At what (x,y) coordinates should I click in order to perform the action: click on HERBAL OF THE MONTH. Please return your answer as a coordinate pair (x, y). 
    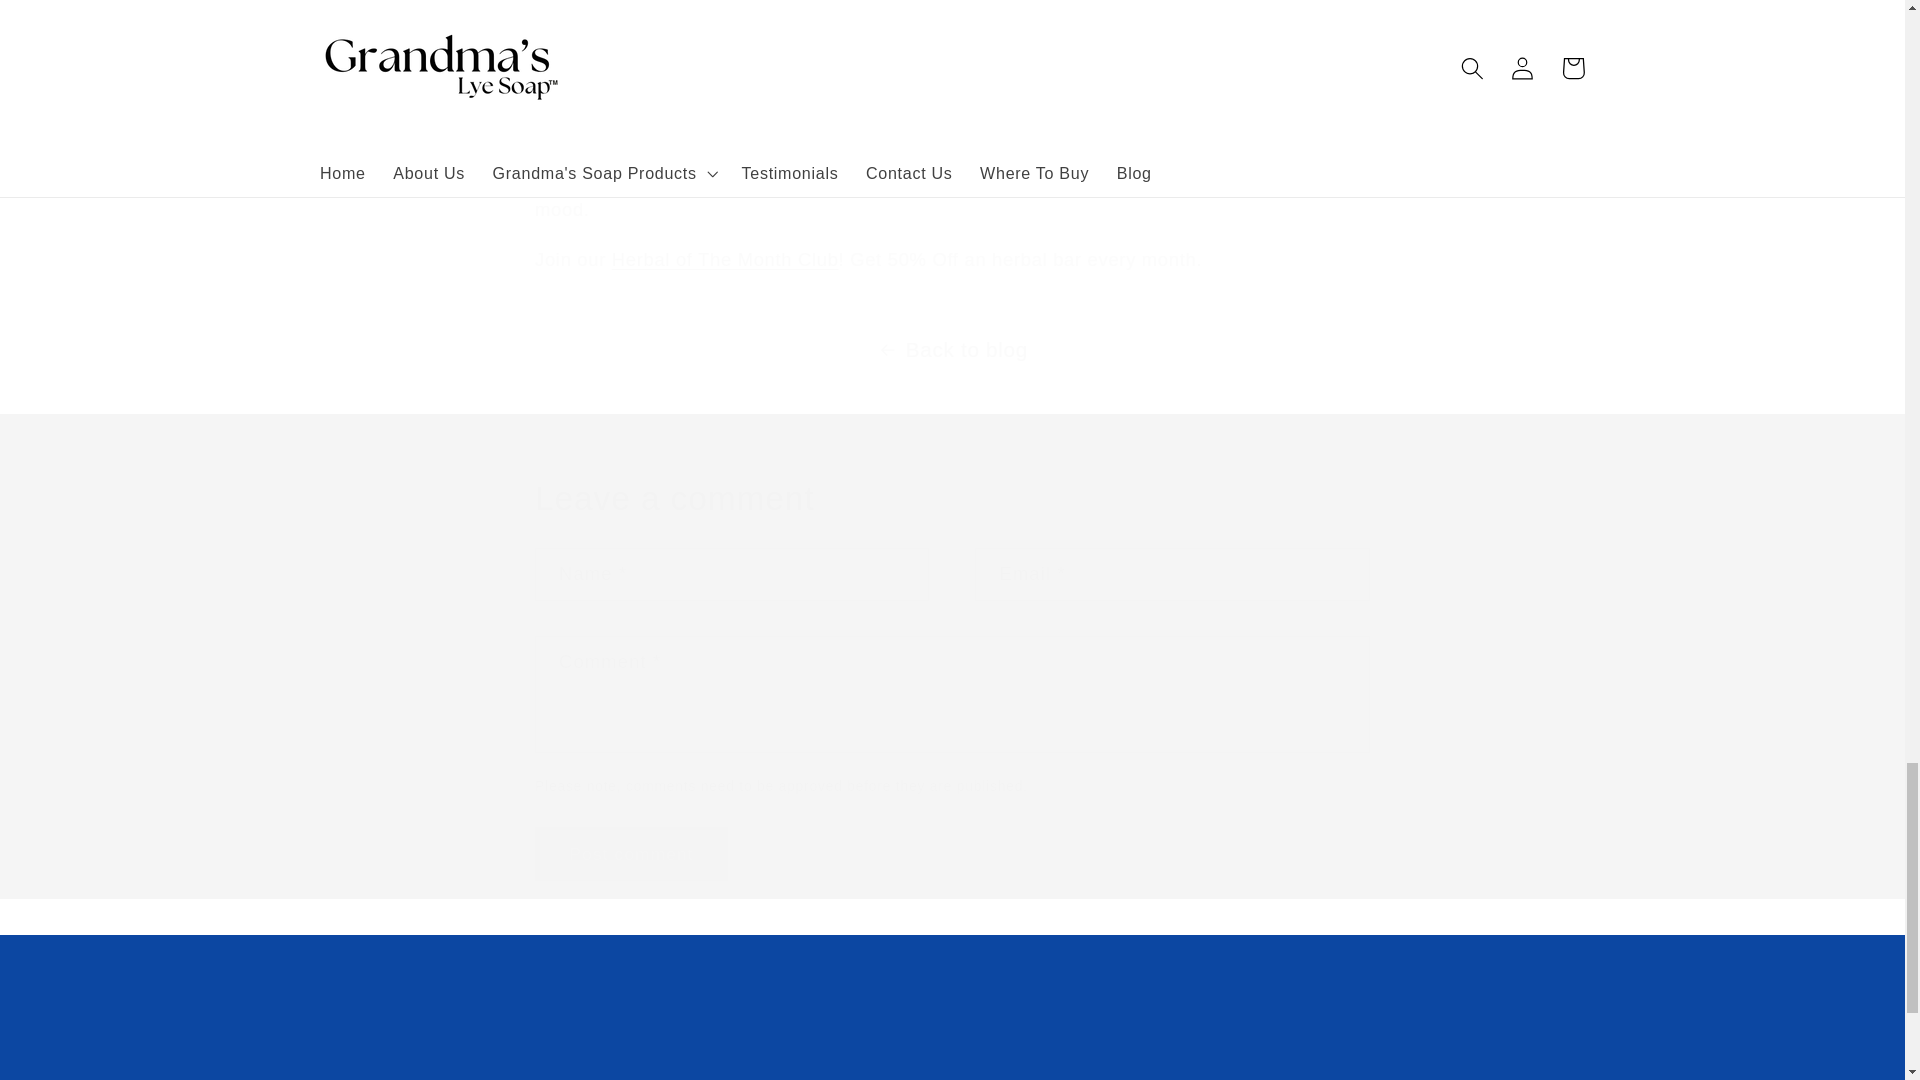
    Looking at the image, I should click on (631, 854).